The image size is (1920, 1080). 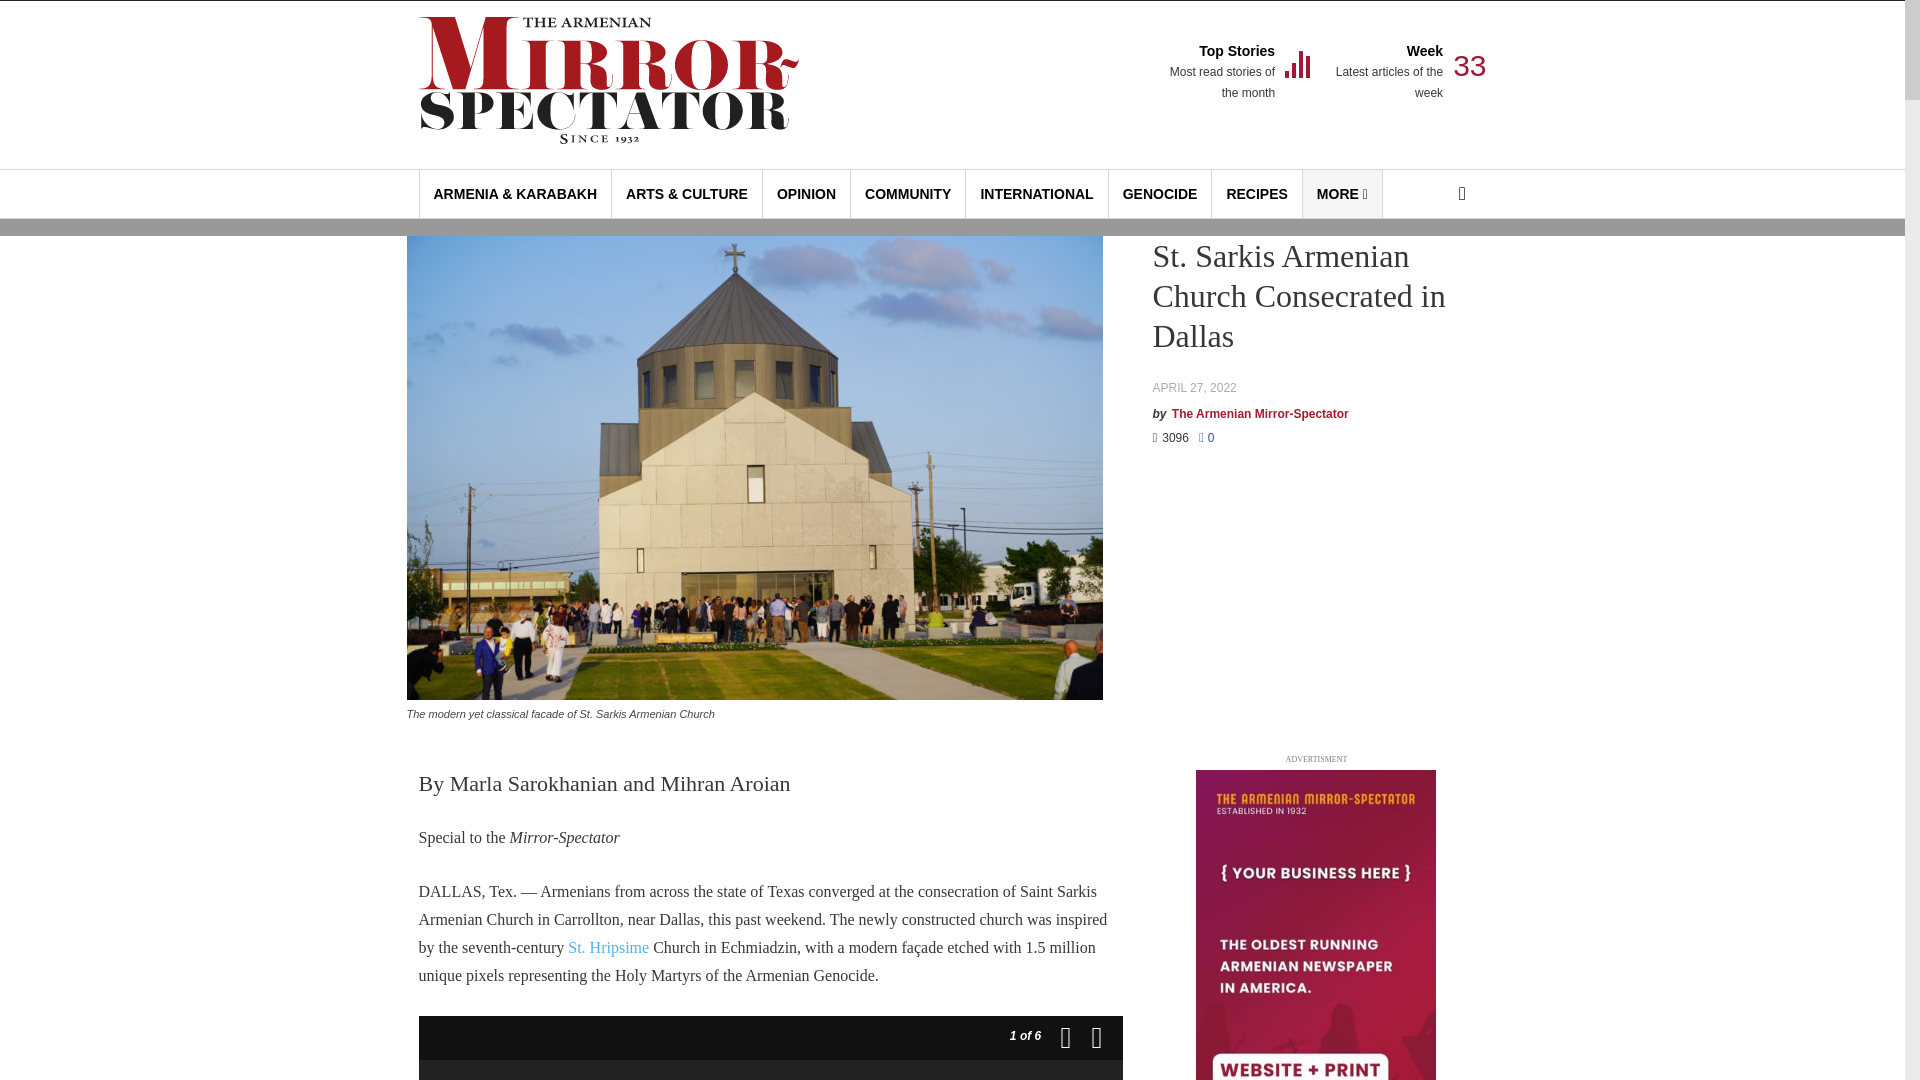 What do you see at coordinates (1036, 194) in the screenshot?
I see `INTERNATIONAL` at bounding box center [1036, 194].